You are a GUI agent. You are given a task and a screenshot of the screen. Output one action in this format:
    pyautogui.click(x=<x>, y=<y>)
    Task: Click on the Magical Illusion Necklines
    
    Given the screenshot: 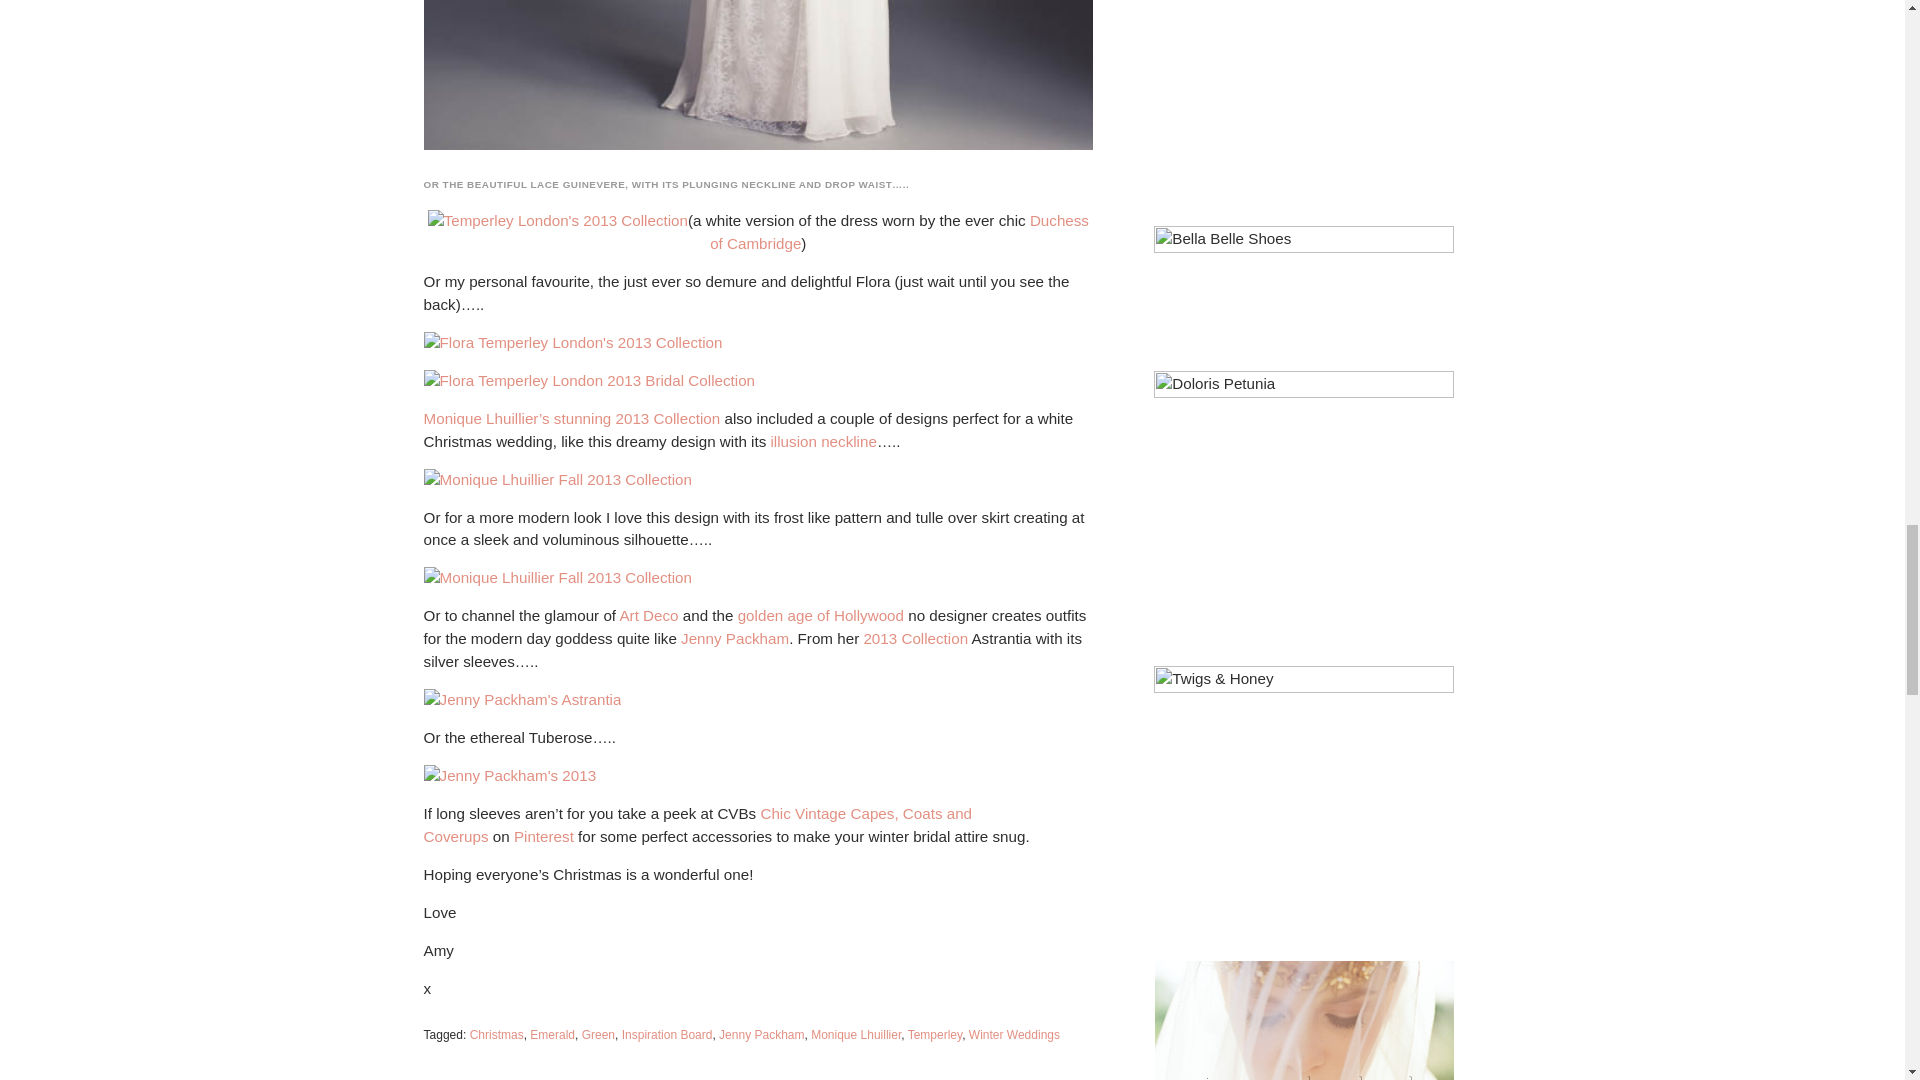 What is the action you would take?
    pyautogui.click(x=822, y=442)
    